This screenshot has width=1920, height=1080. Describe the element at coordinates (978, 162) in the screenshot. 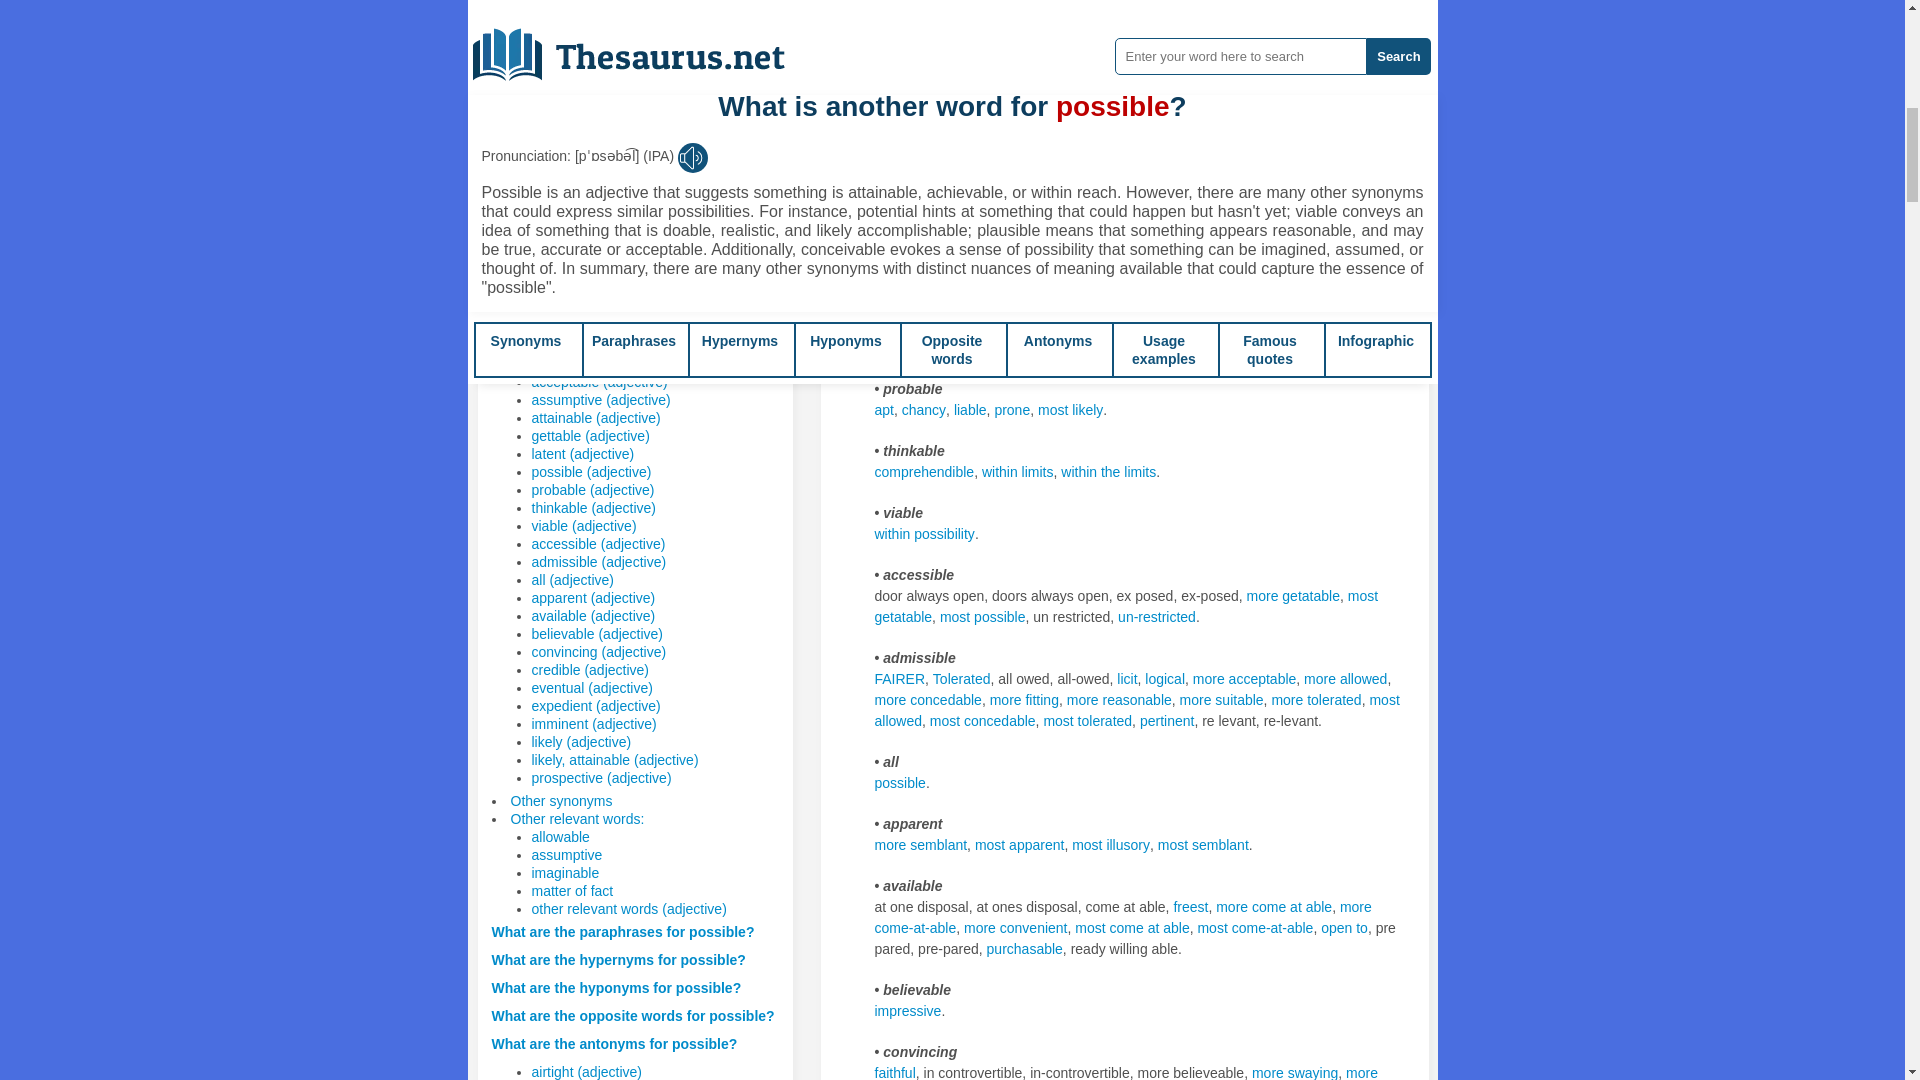

I see `Synonyms for Possible` at that location.